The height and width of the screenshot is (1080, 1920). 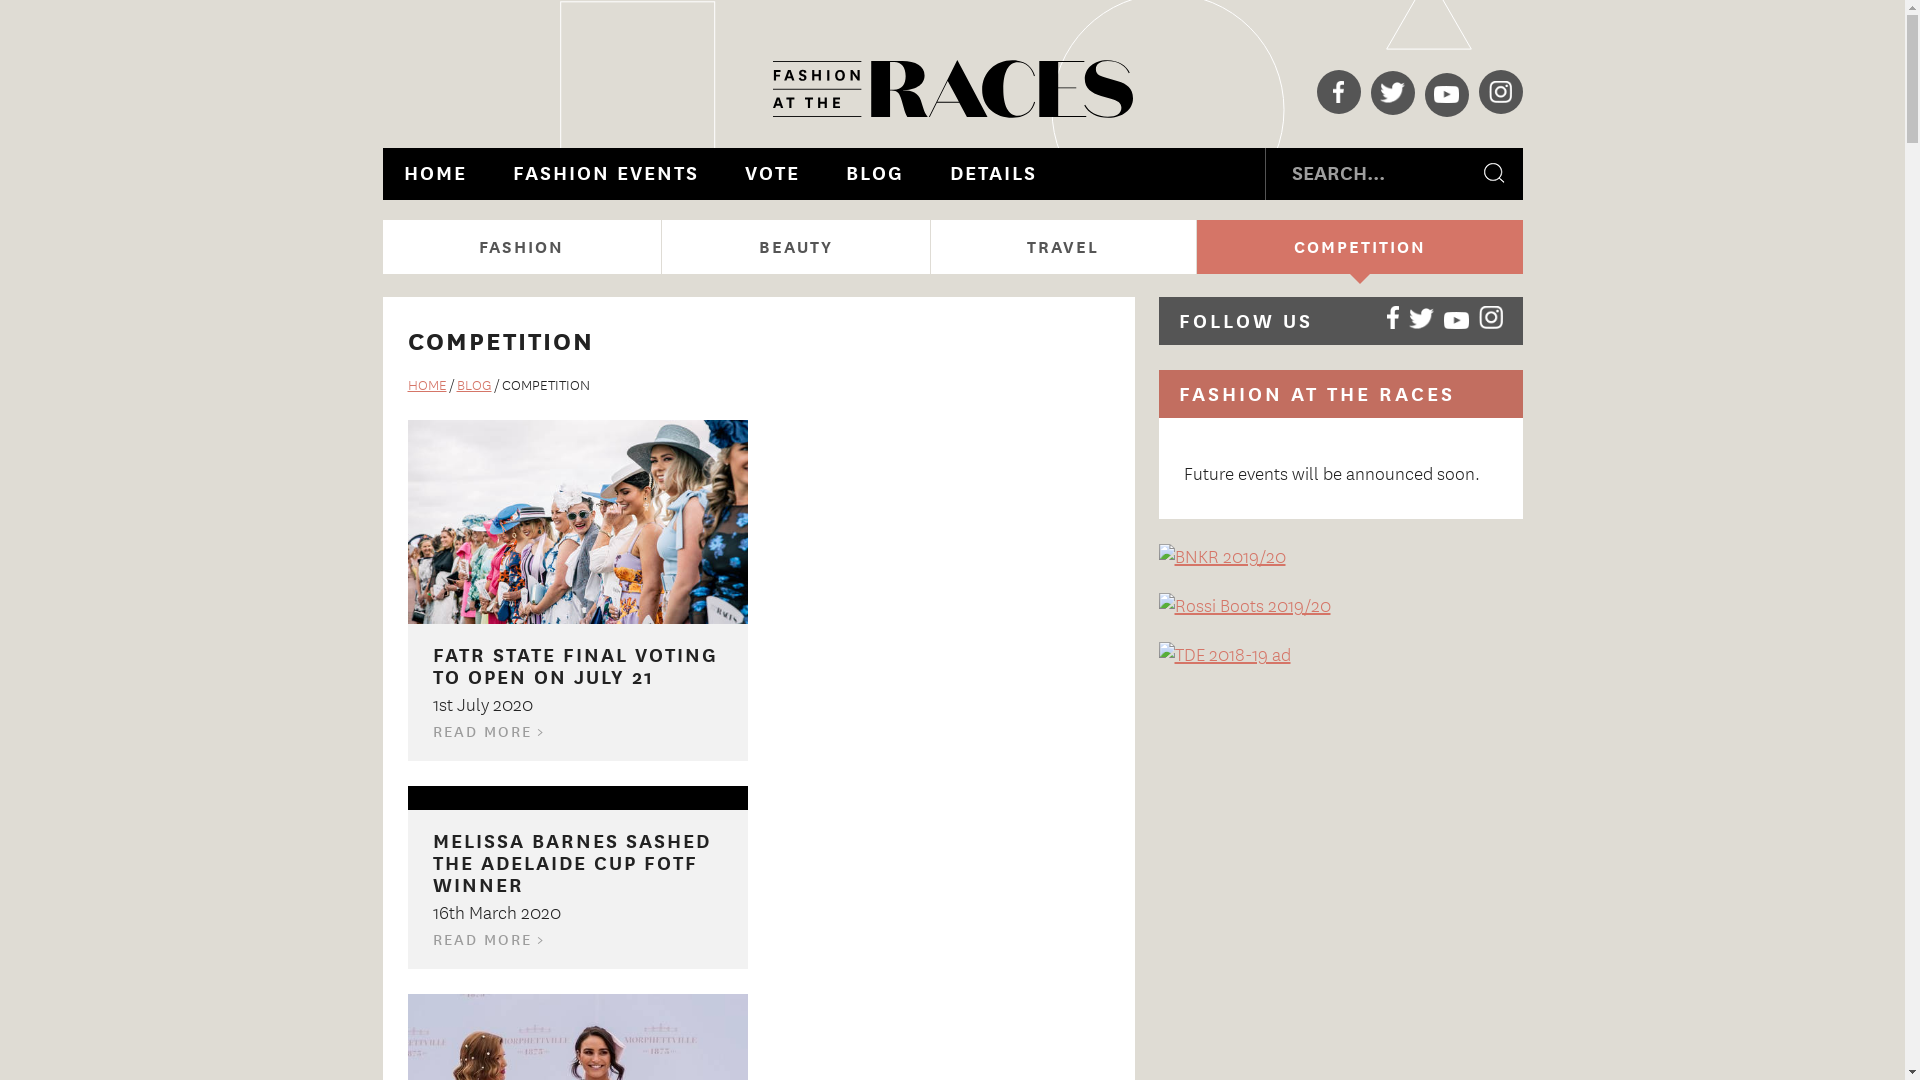 I want to click on DETAILS, so click(x=992, y=174).